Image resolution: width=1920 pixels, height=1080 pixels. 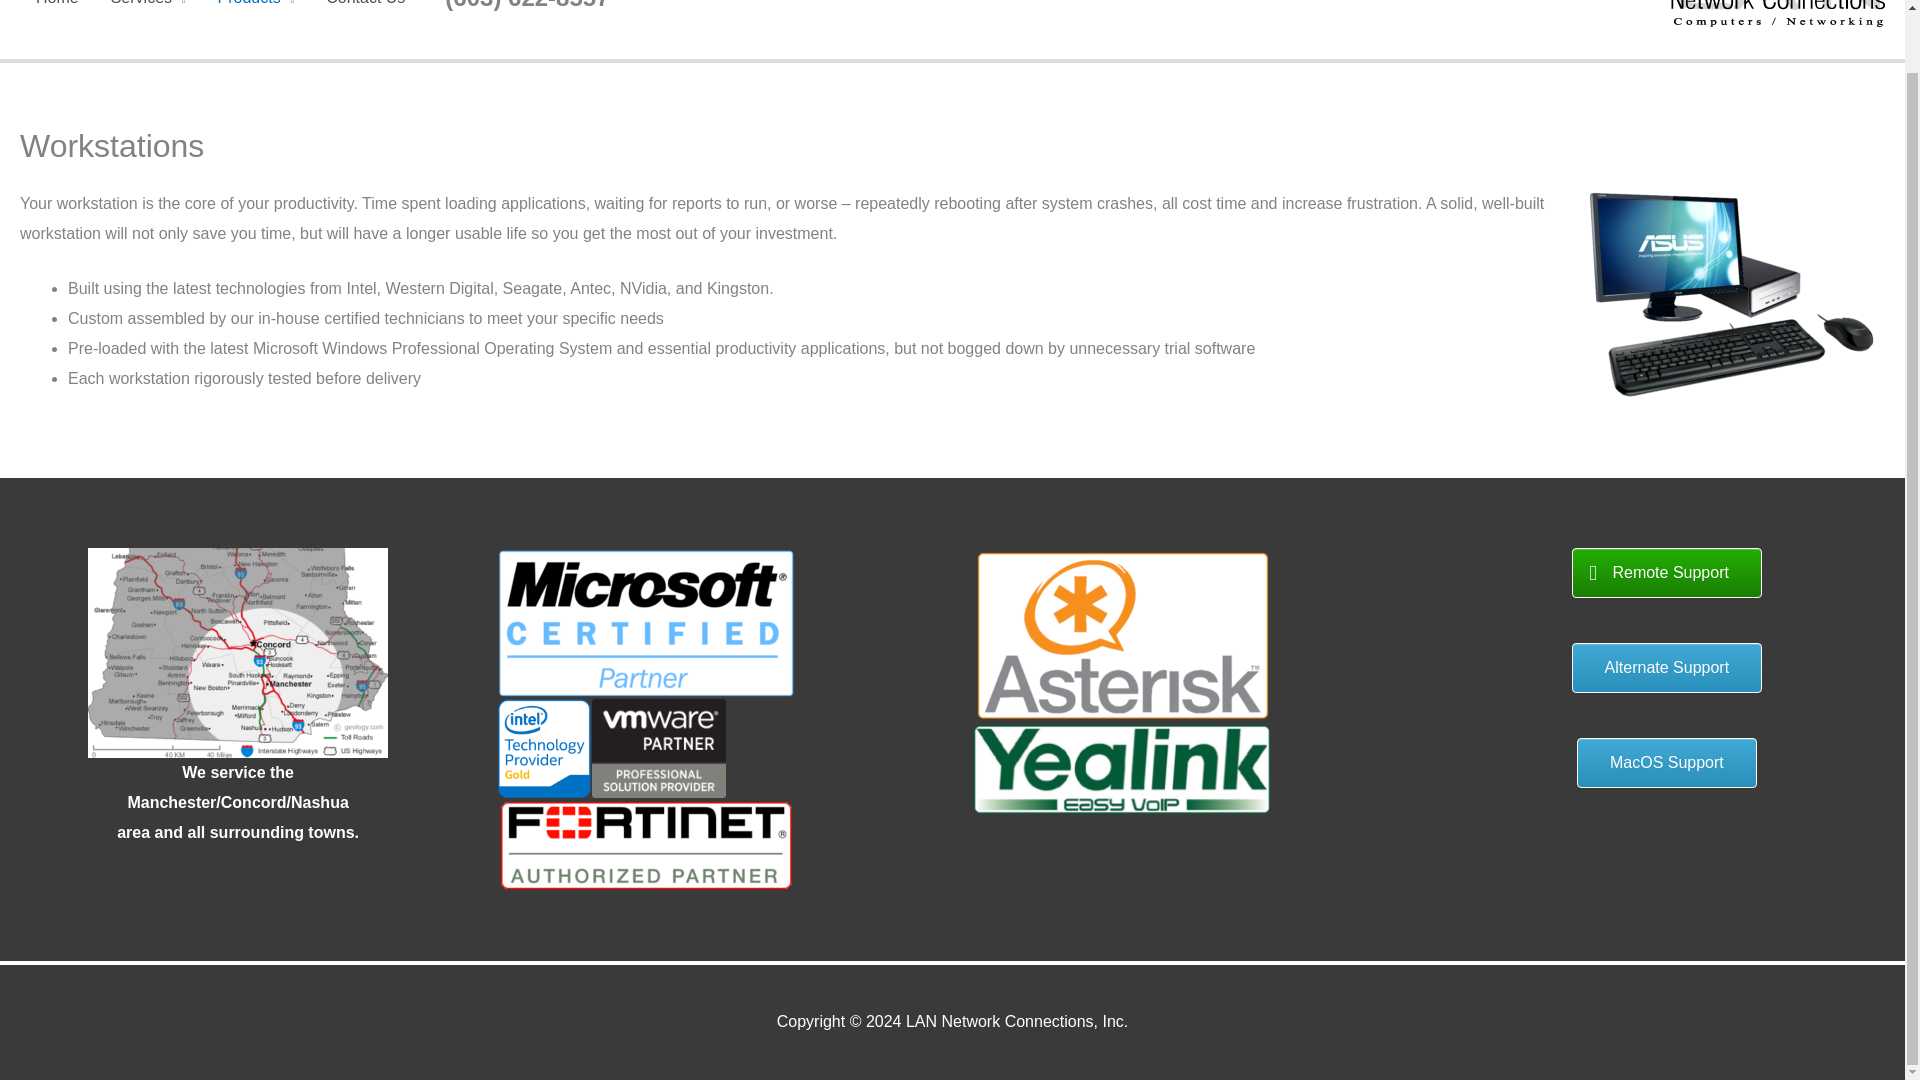 I want to click on Remote Support, so click(x=1667, y=572).